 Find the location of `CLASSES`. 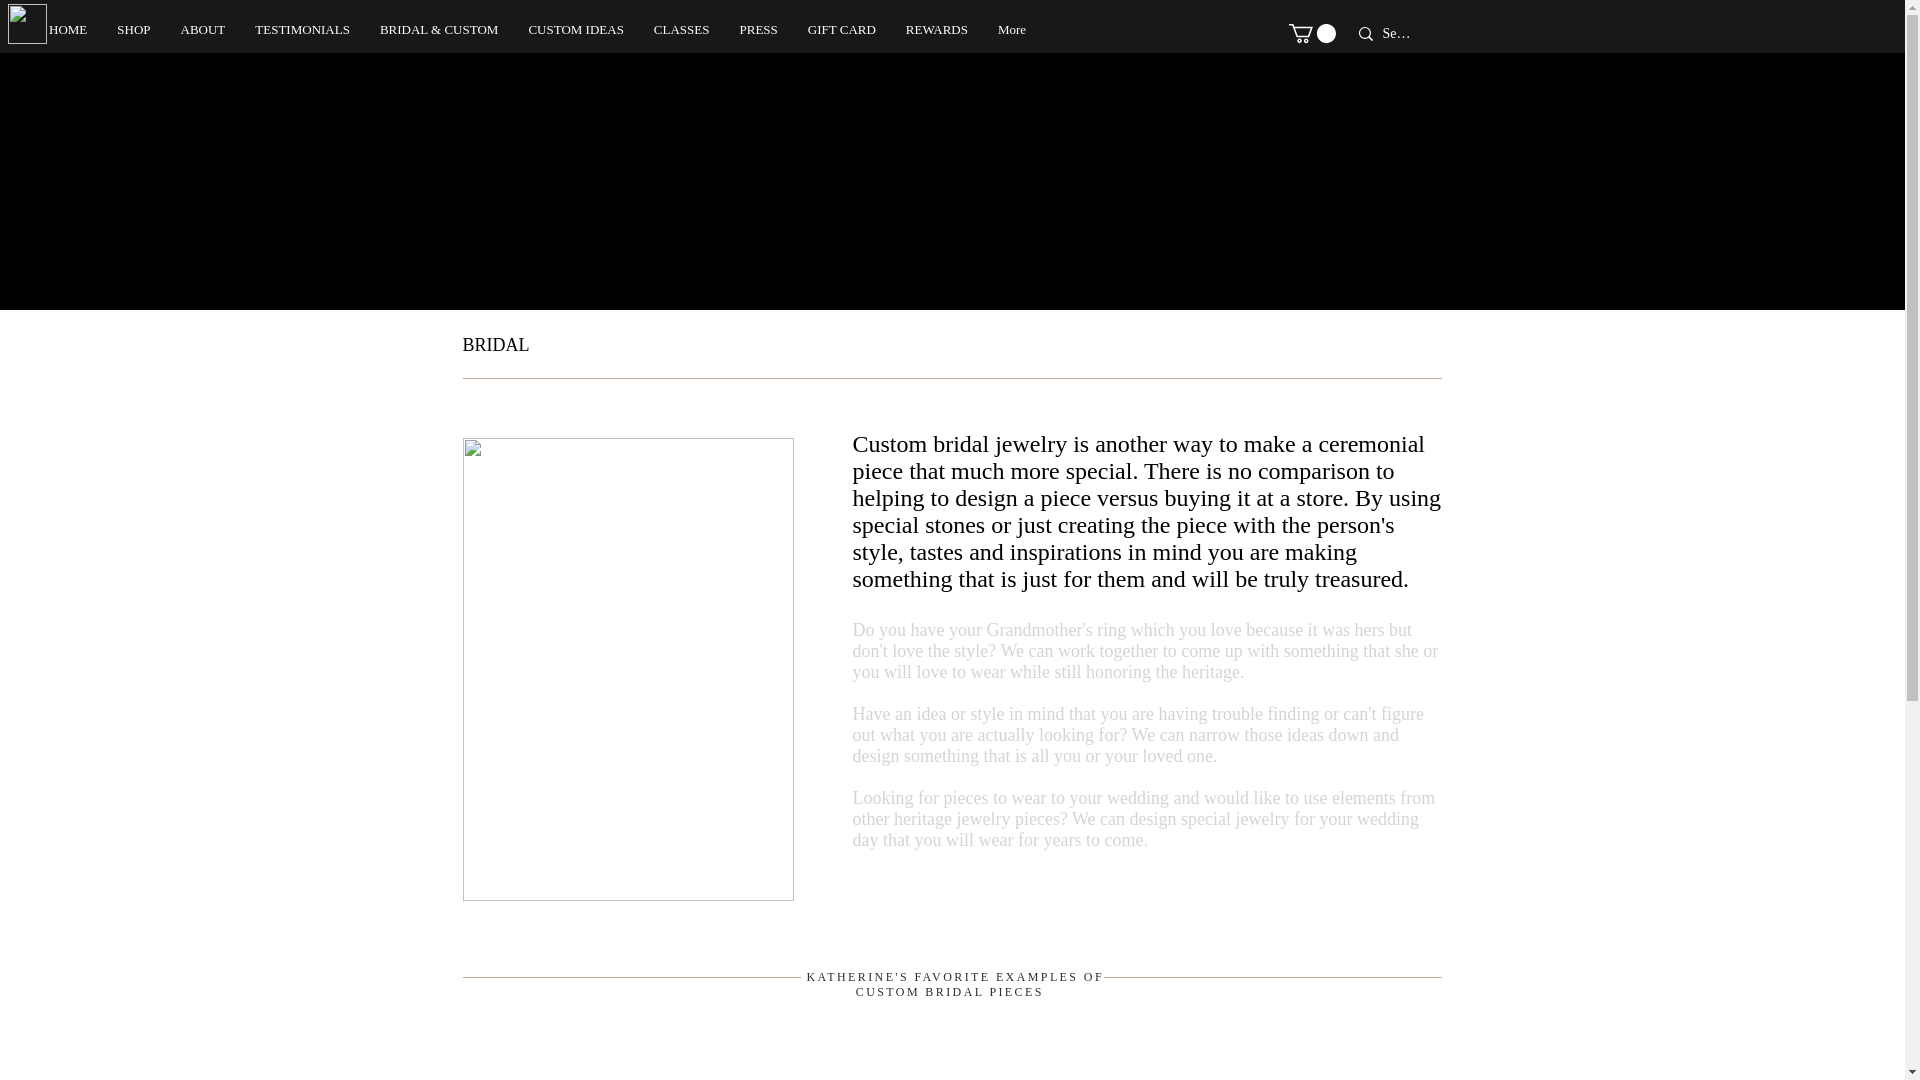

CLASSES is located at coordinates (682, 34).